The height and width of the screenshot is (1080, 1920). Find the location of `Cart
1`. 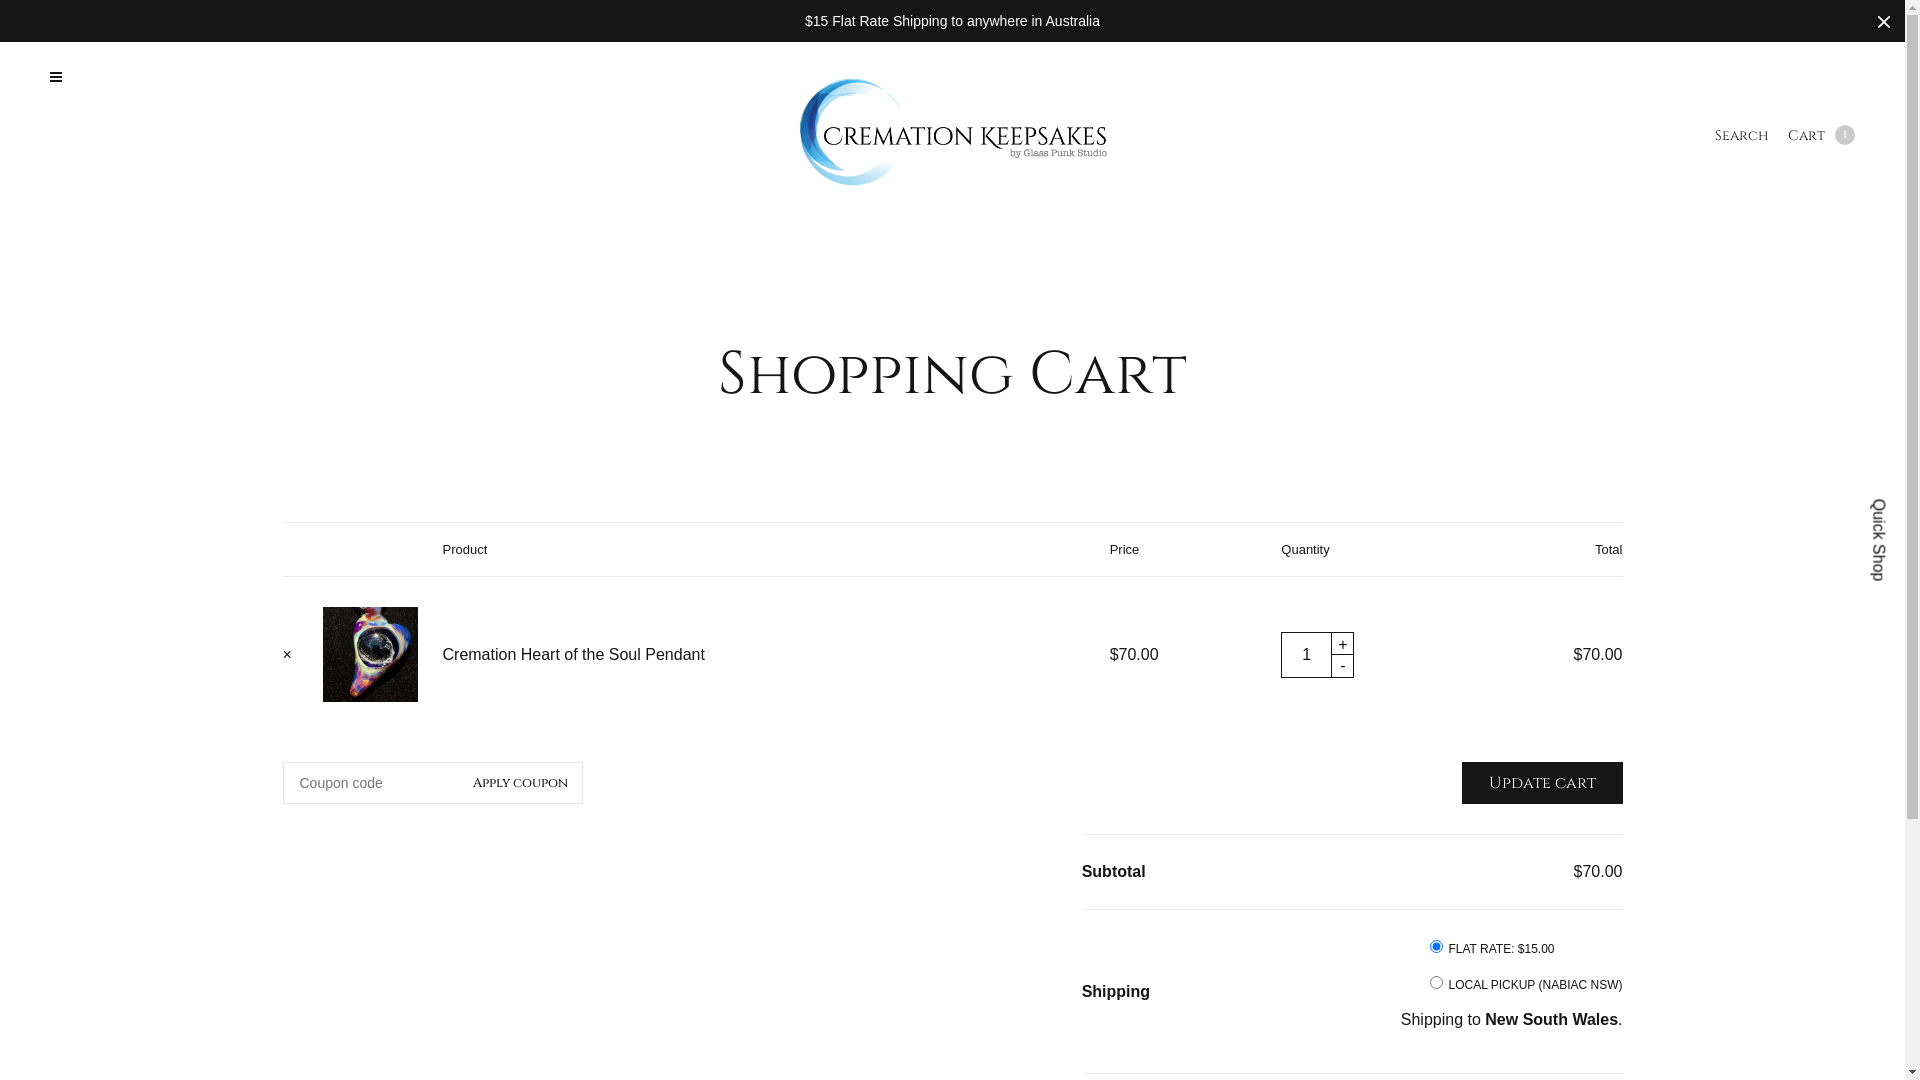

Cart
1 is located at coordinates (1822, 136).